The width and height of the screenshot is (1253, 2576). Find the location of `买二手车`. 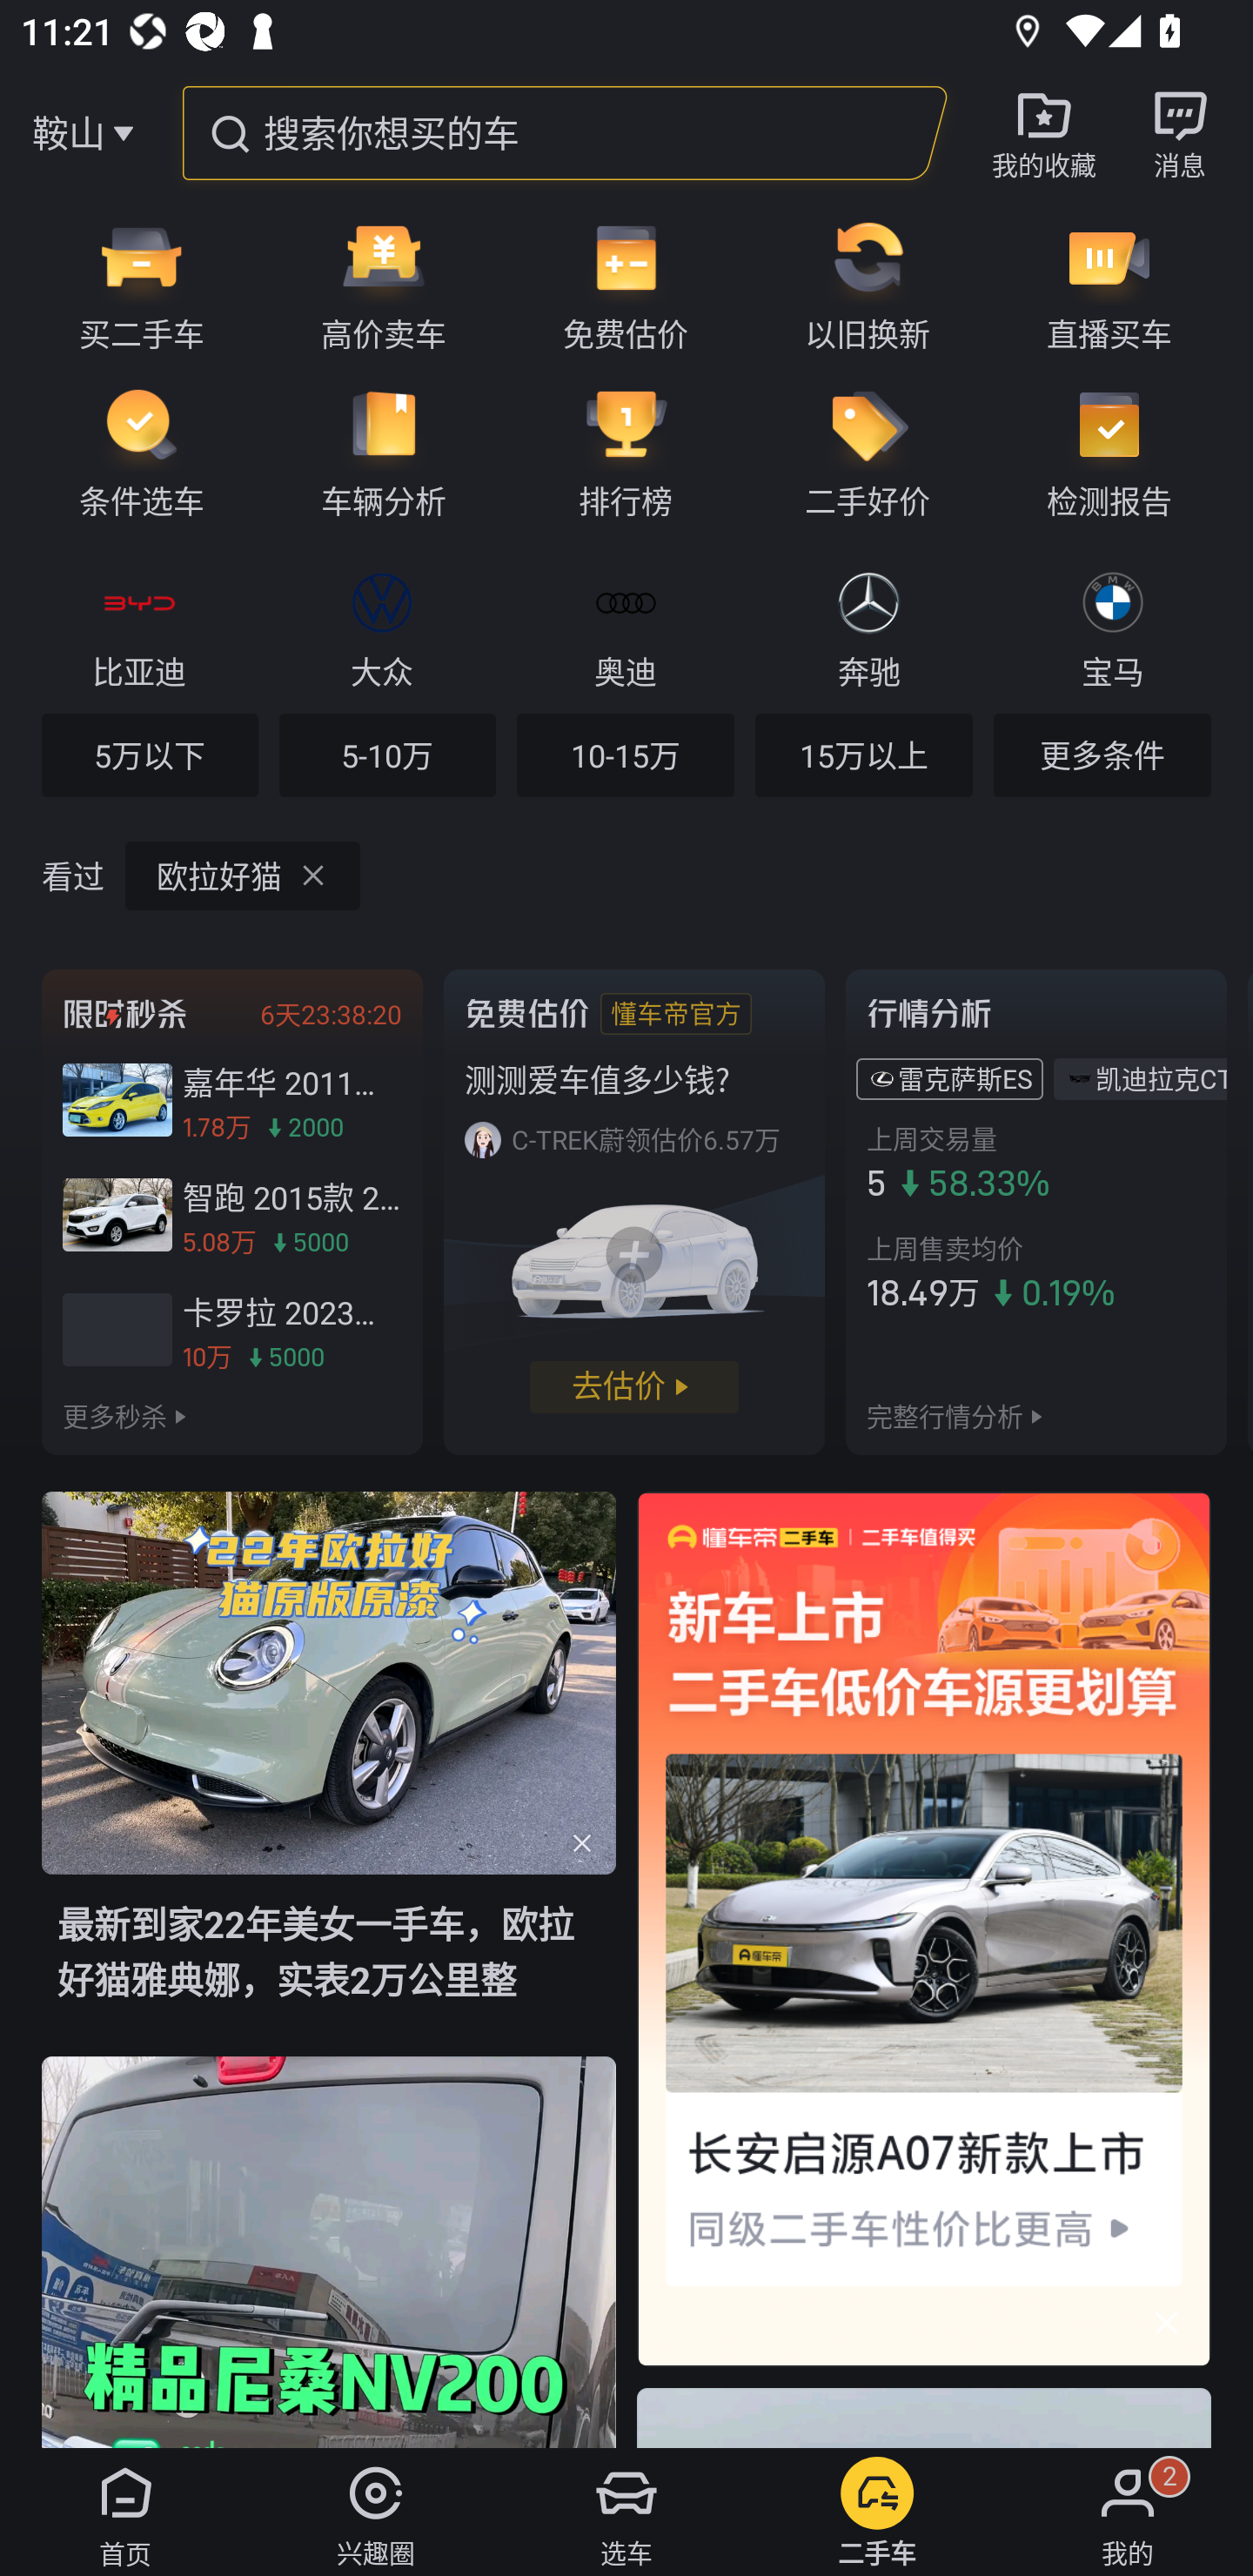

买二手车 is located at coordinates (131, 284).